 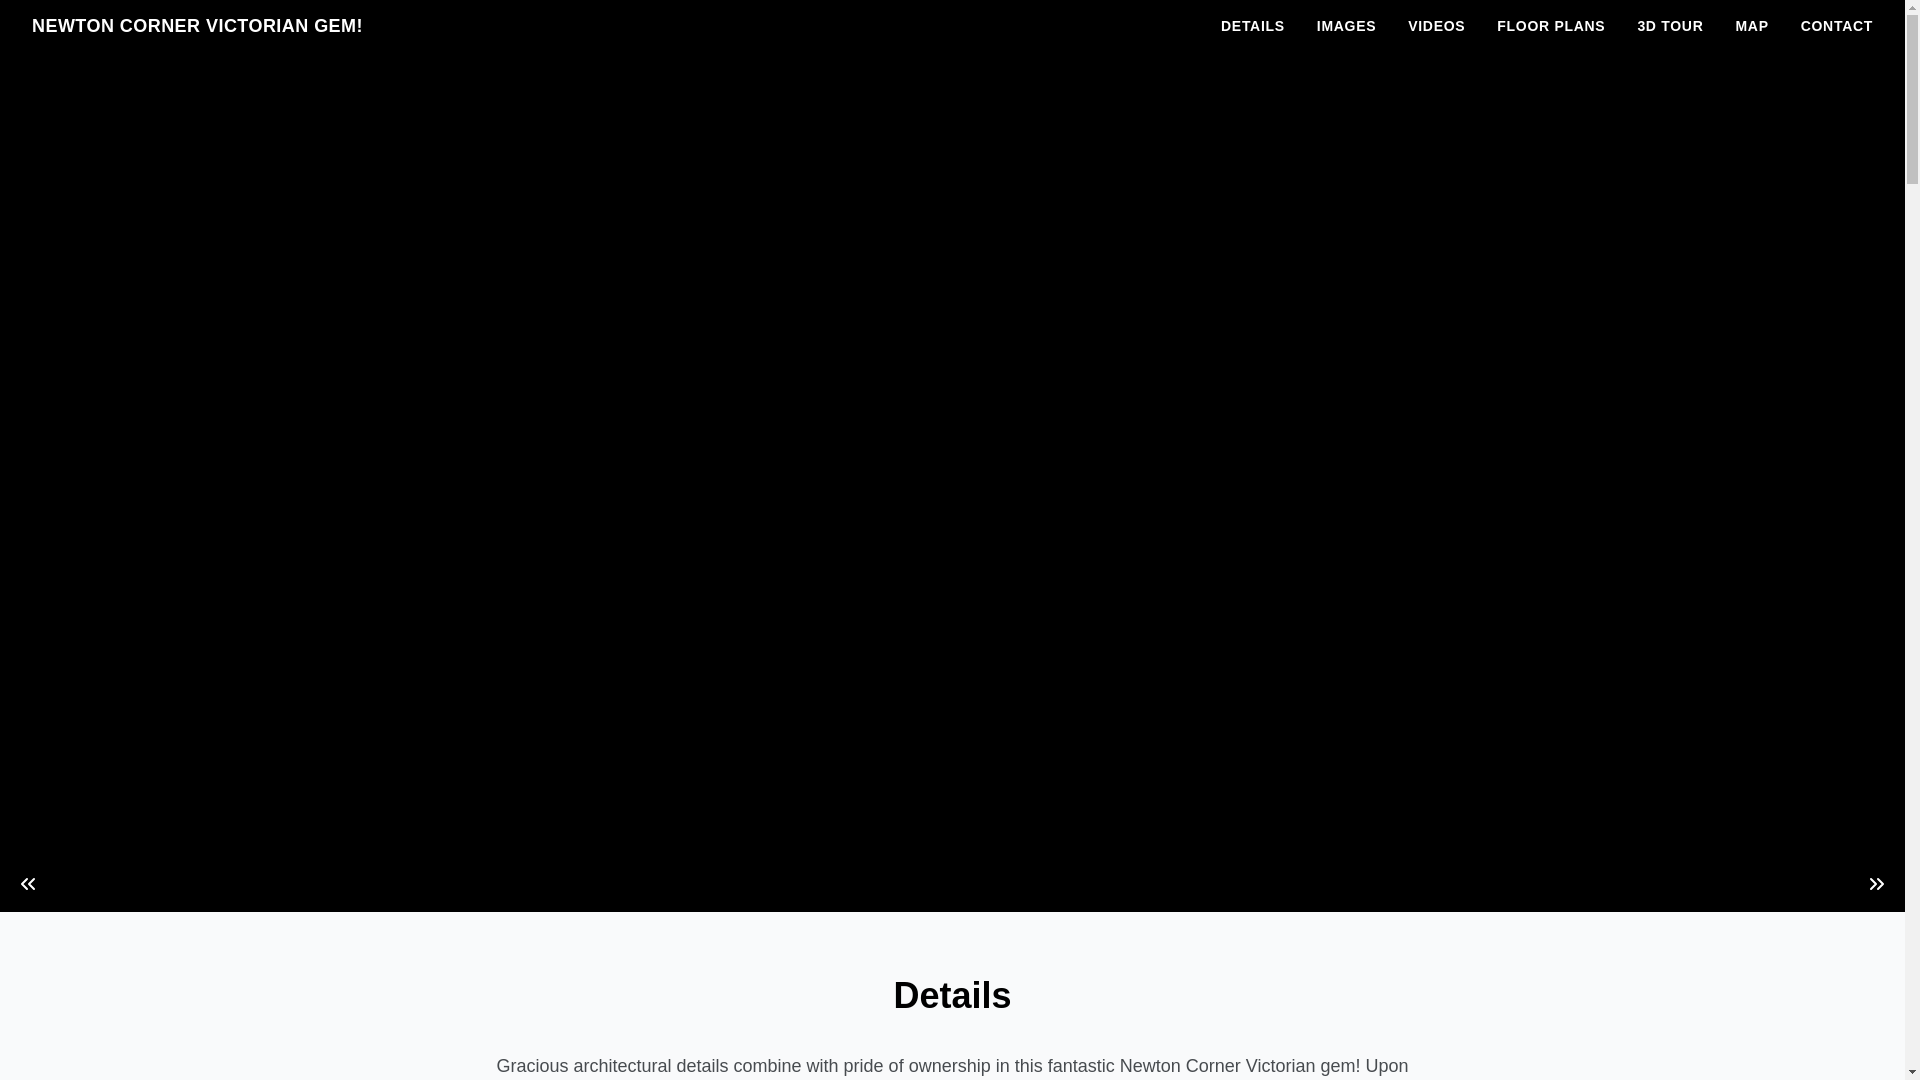 What do you see at coordinates (1877, 884) in the screenshot?
I see `Next Photo` at bounding box center [1877, 884].